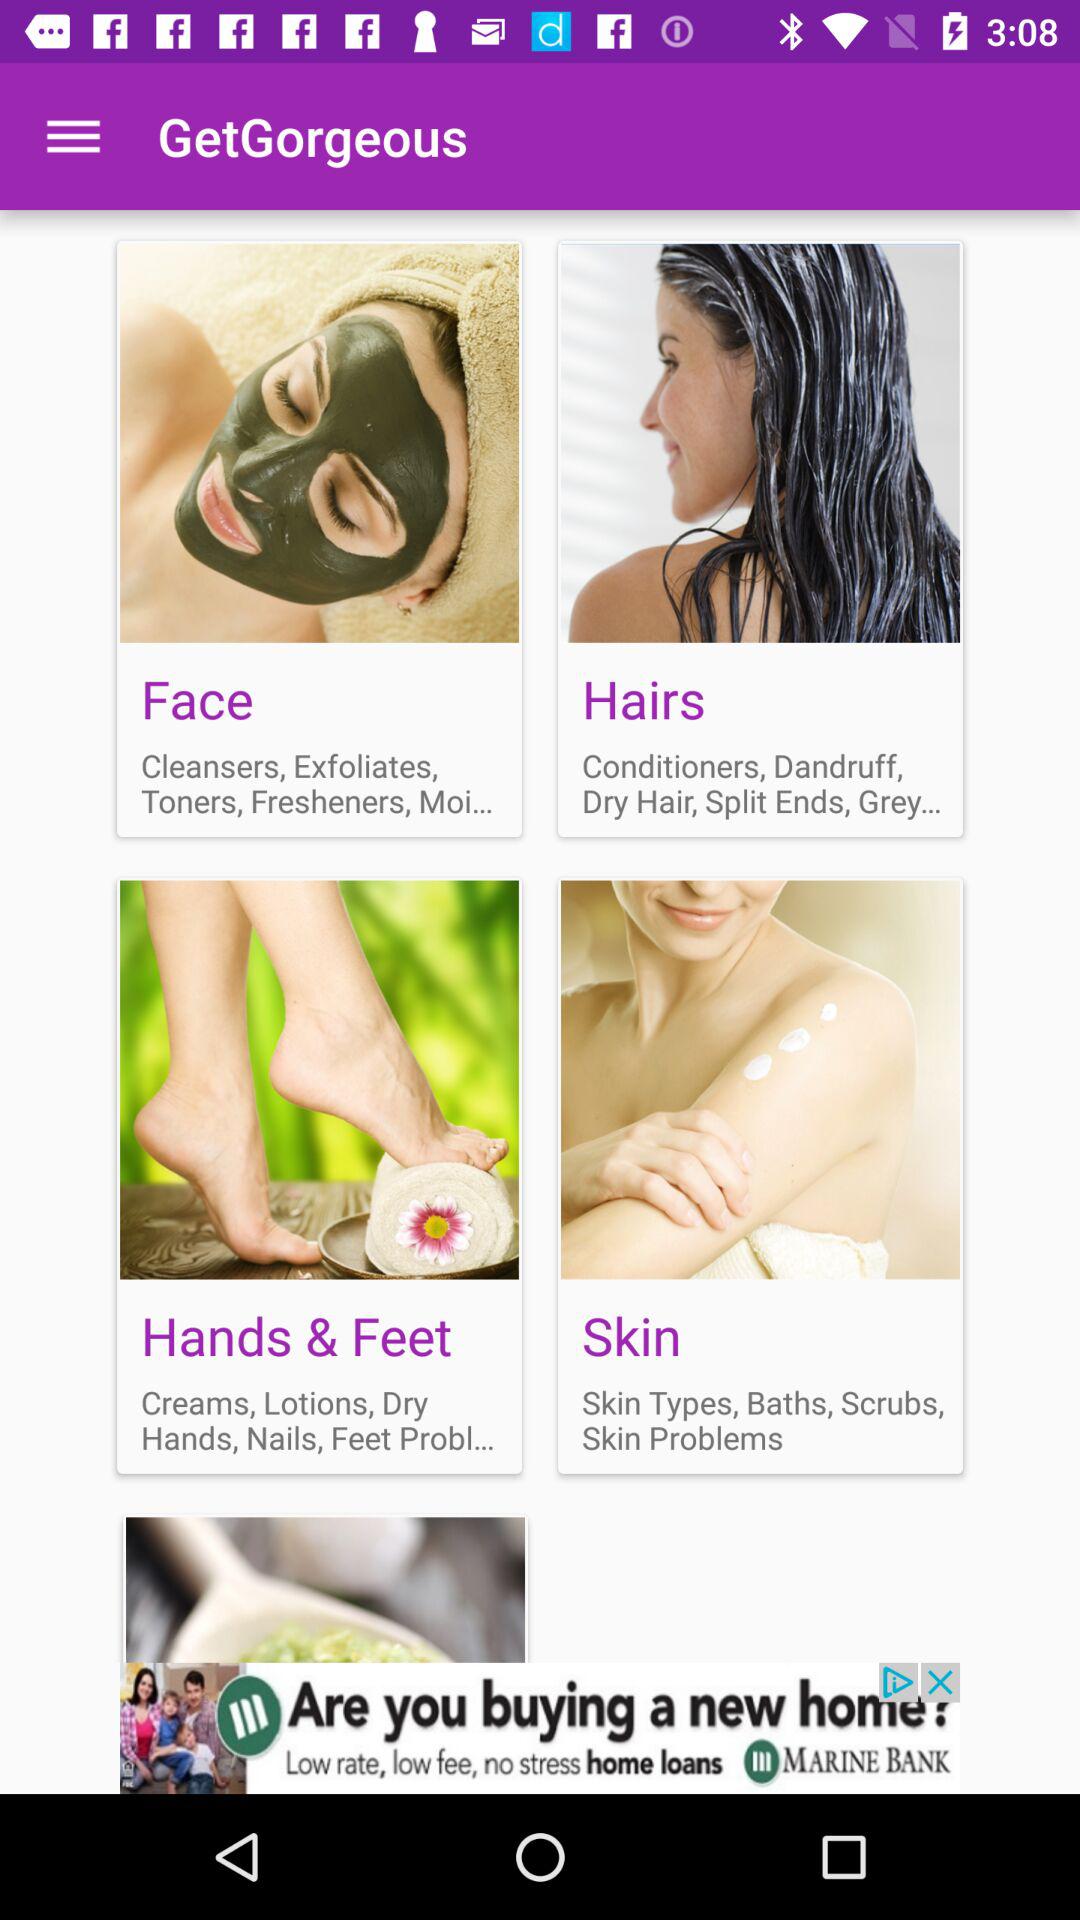 The width and height of the screenshot is (1080, 1920). I want to click on sub article, so click(320, 1175).